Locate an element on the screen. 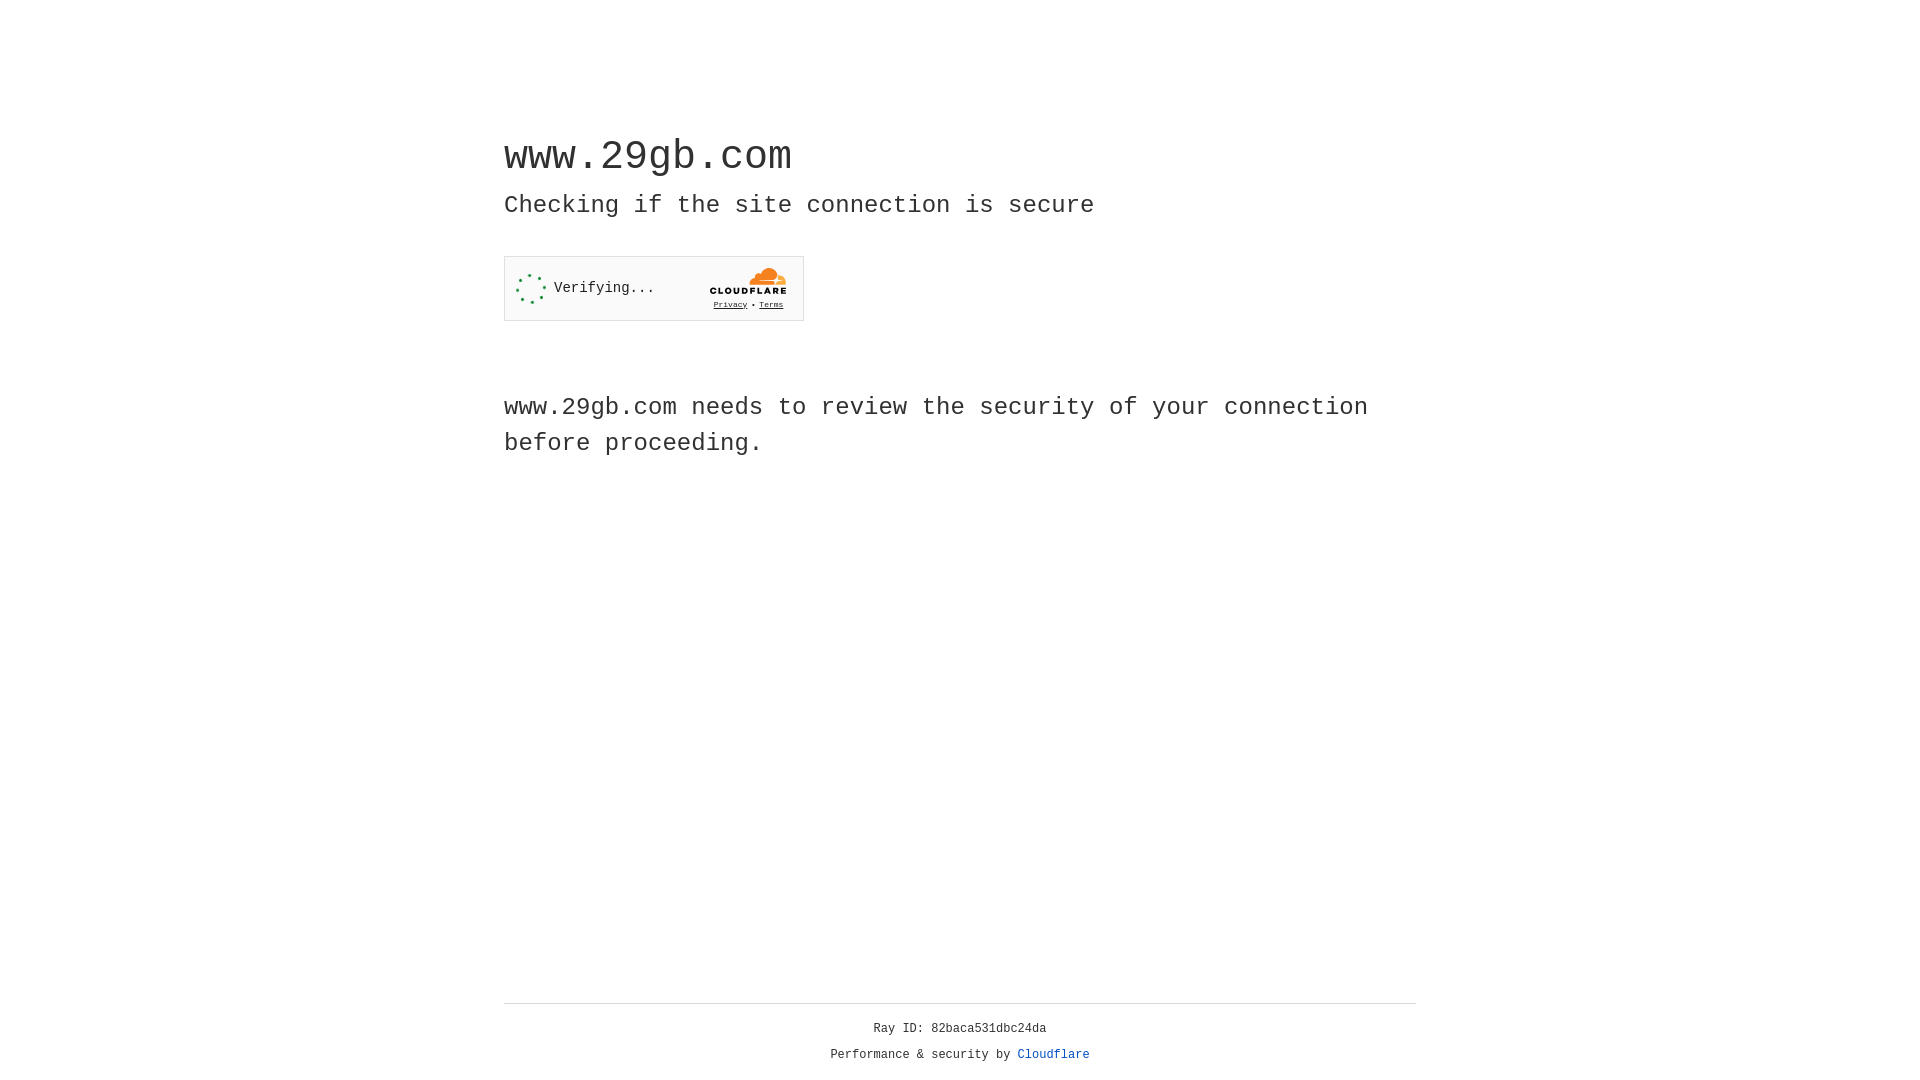 The height and width of the screenshot is (1080, 1920). Widget containing a Cloudflare security challenge is located at coordinates (654, 288).